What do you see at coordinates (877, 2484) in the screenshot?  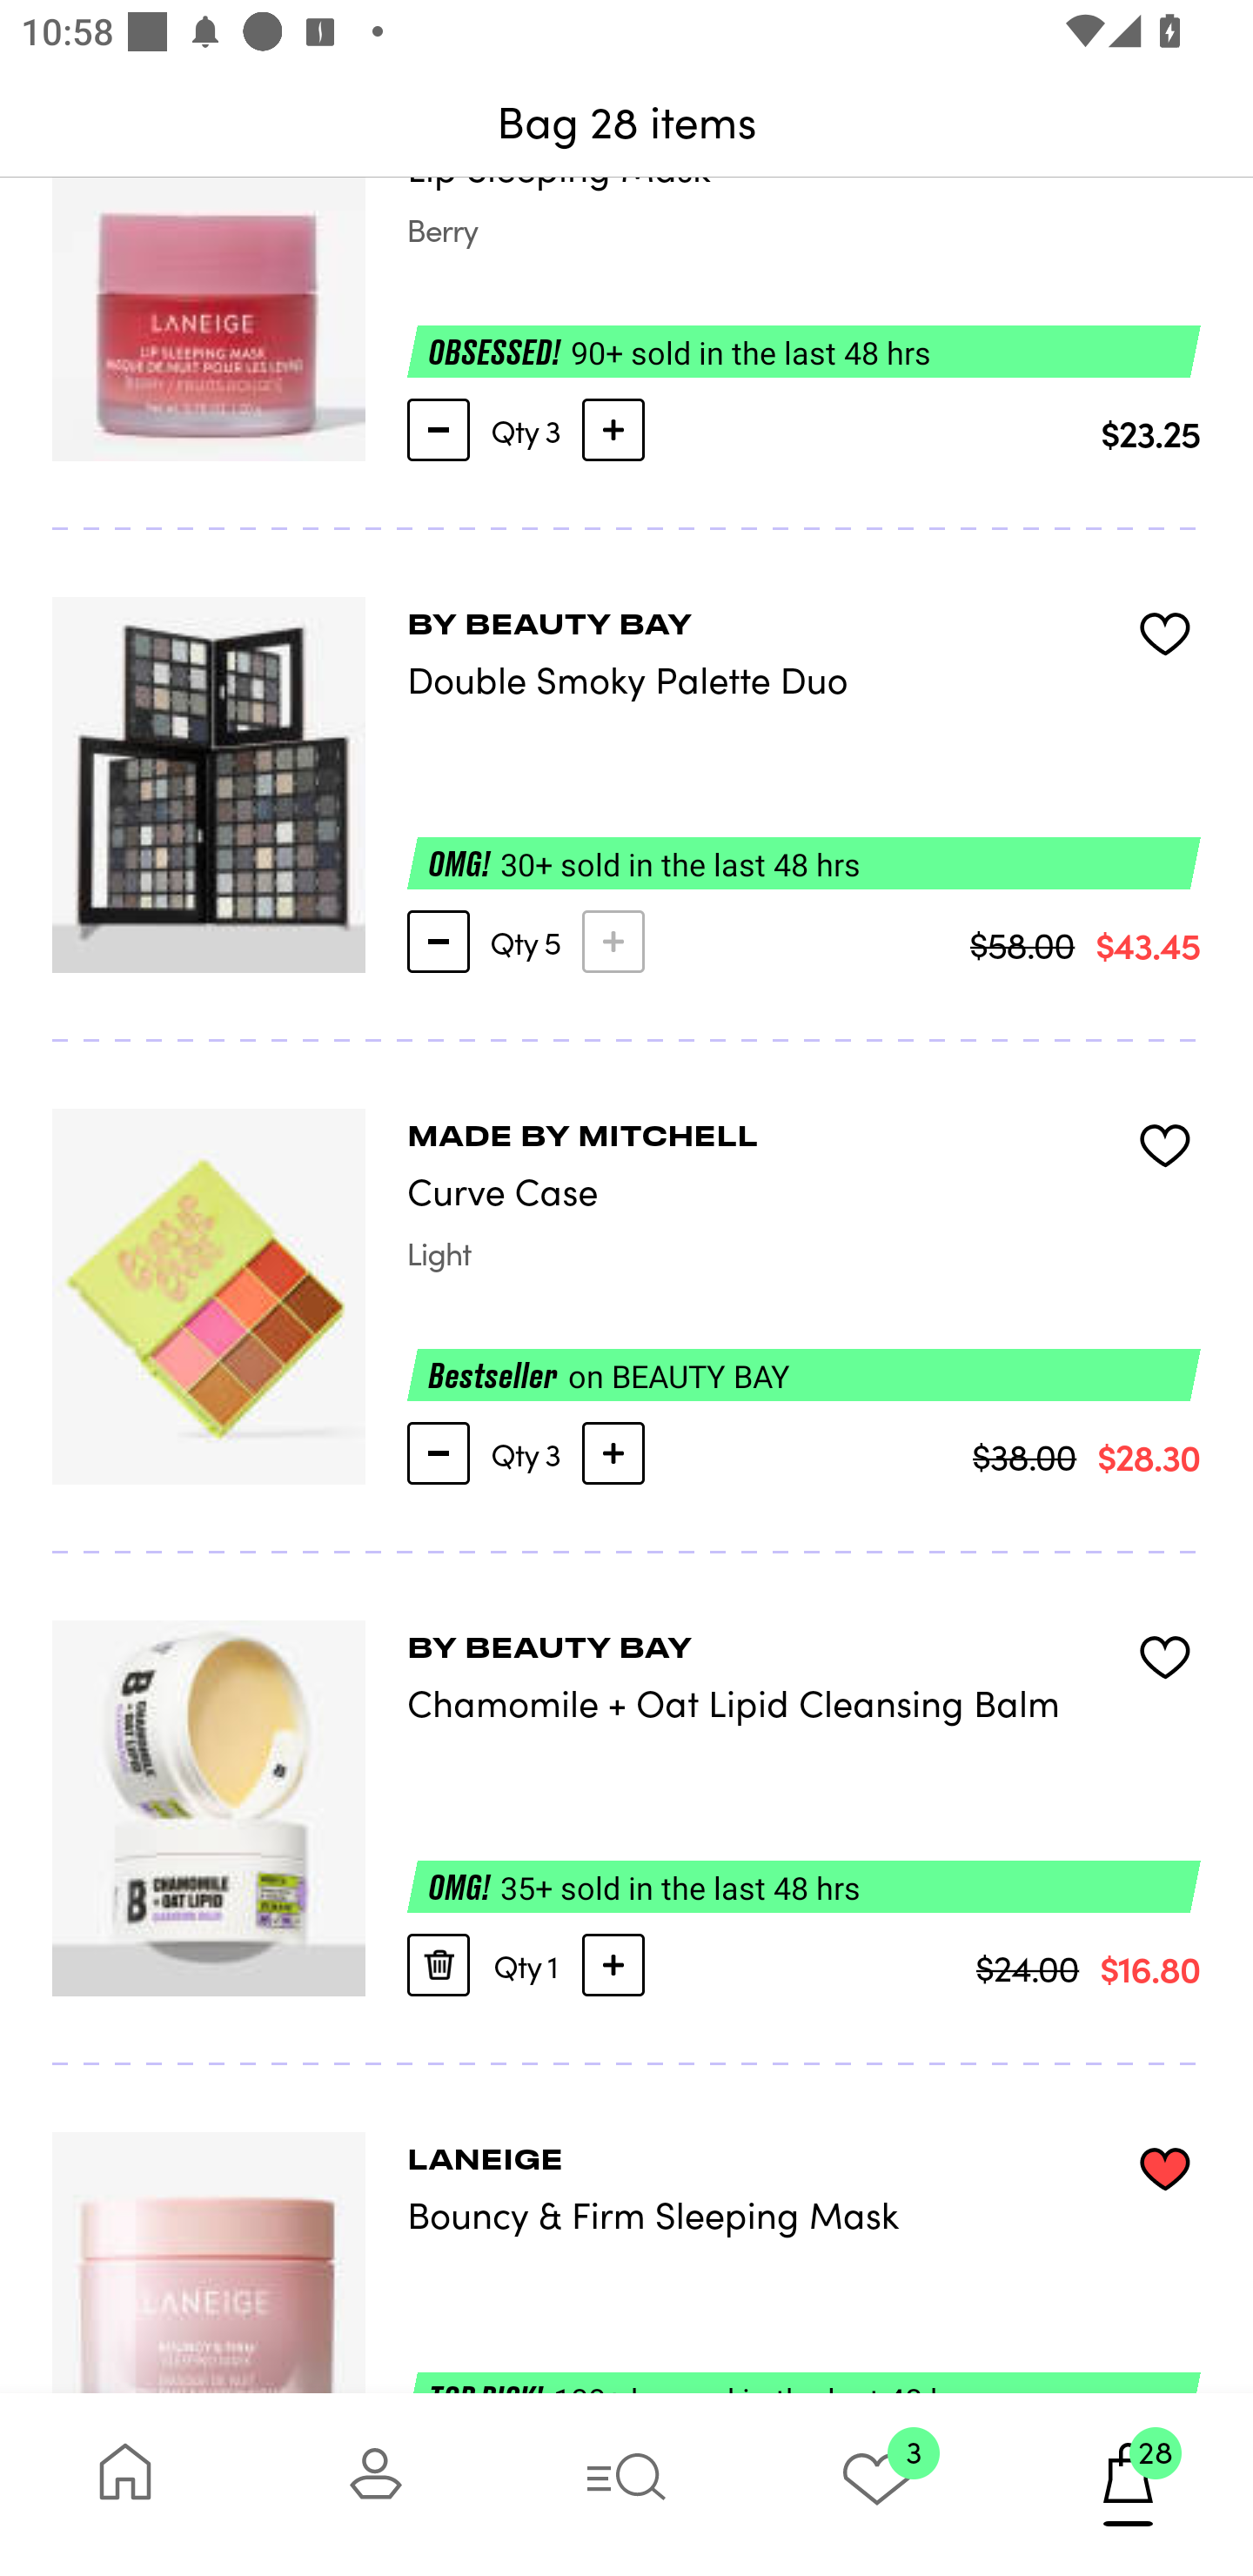 I see `3` at bounding box center [877, 2484].